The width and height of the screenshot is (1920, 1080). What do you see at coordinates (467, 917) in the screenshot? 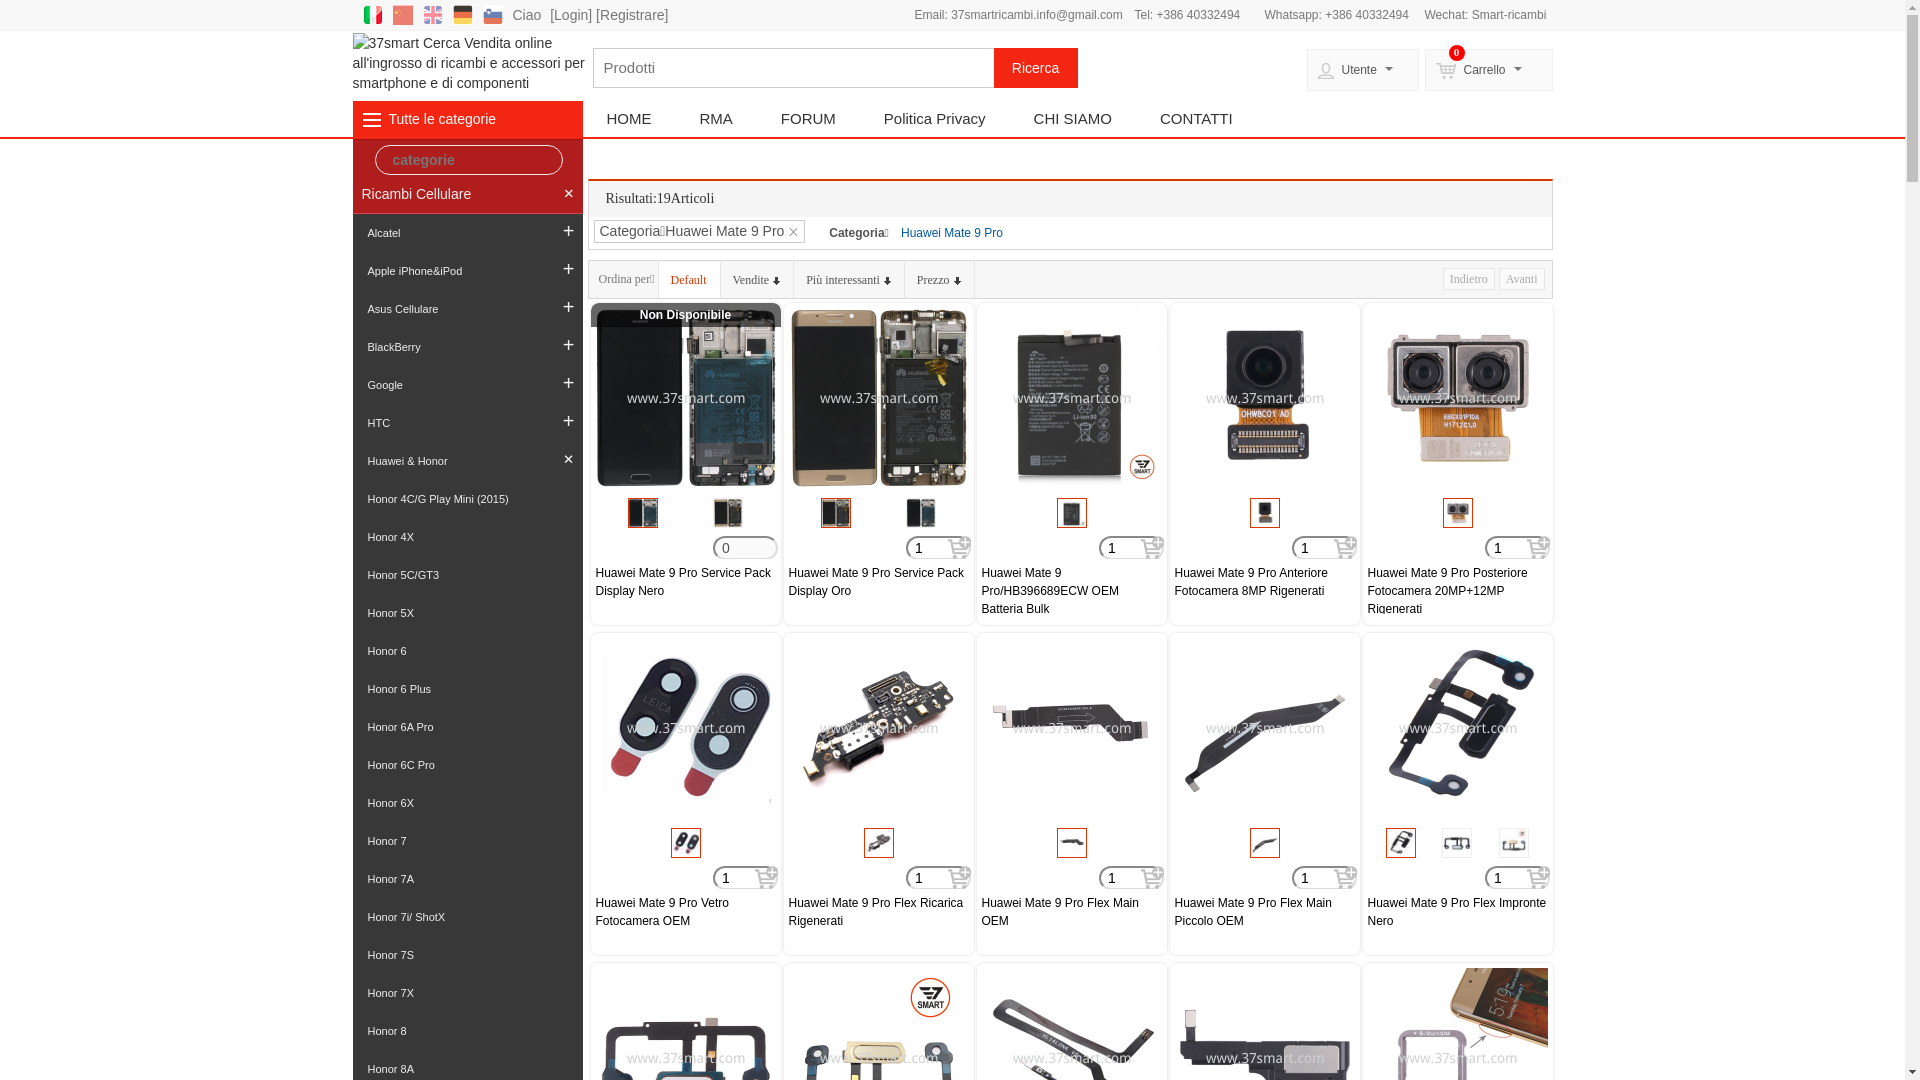
I see `Honor 7i/ ShotX` at bounding box center [467, 917].